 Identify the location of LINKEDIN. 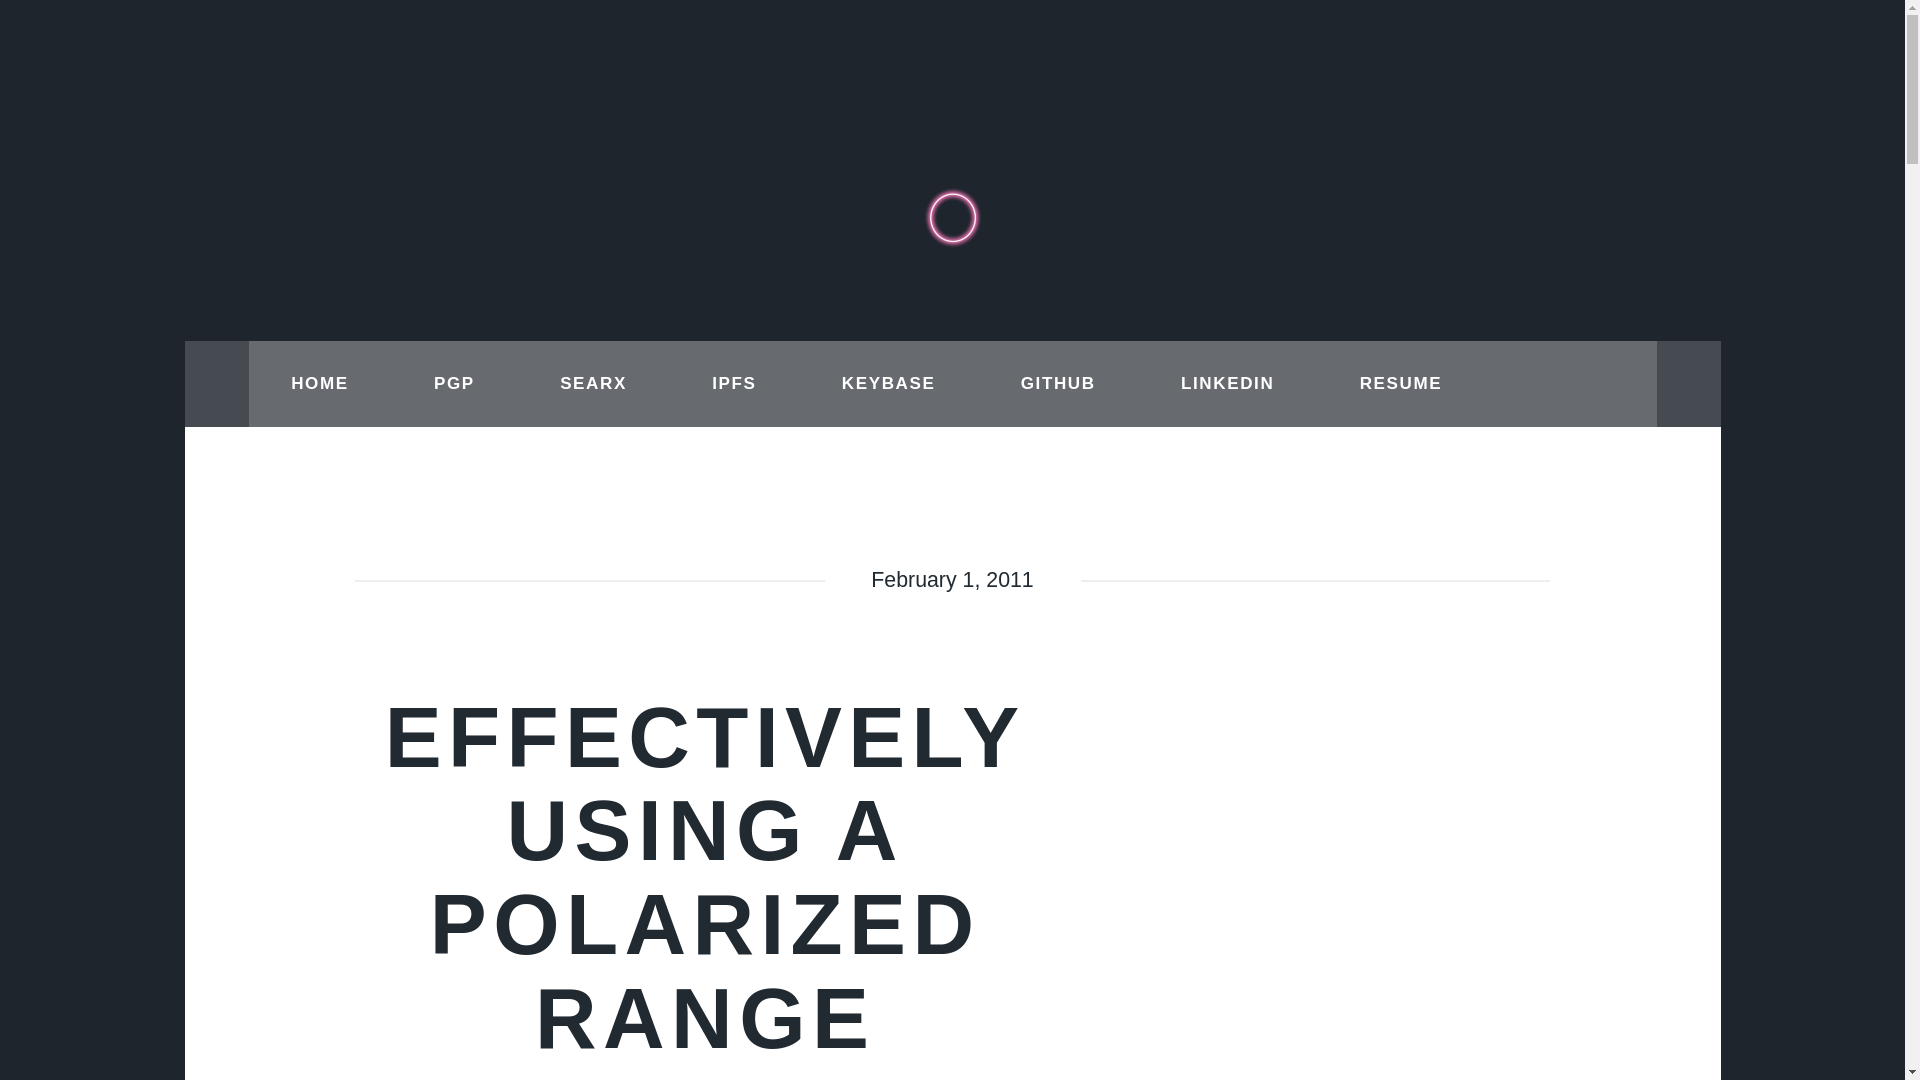
(1228, 384).